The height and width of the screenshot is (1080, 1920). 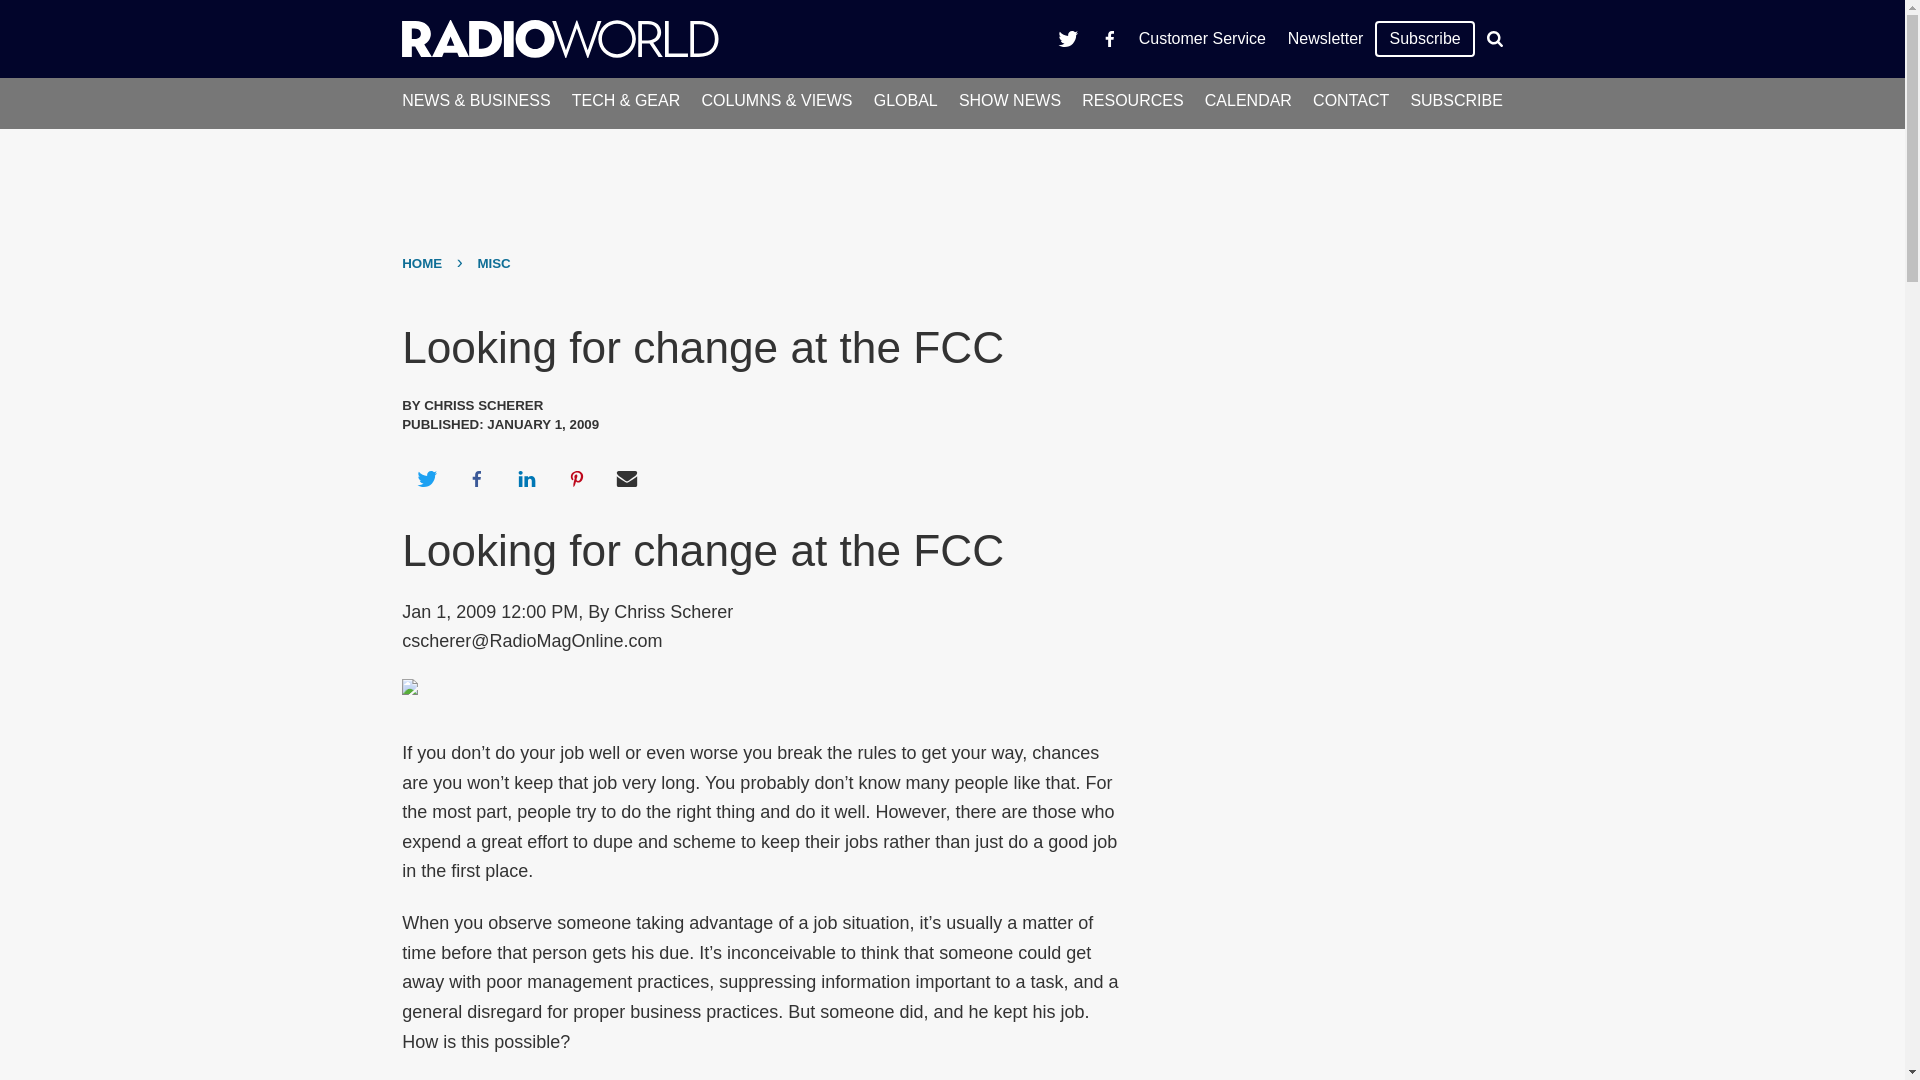 What do you see at coordinates (1202, 38) in the screenshot?
I see `Customer Service` at bounding box center [1202, 38].